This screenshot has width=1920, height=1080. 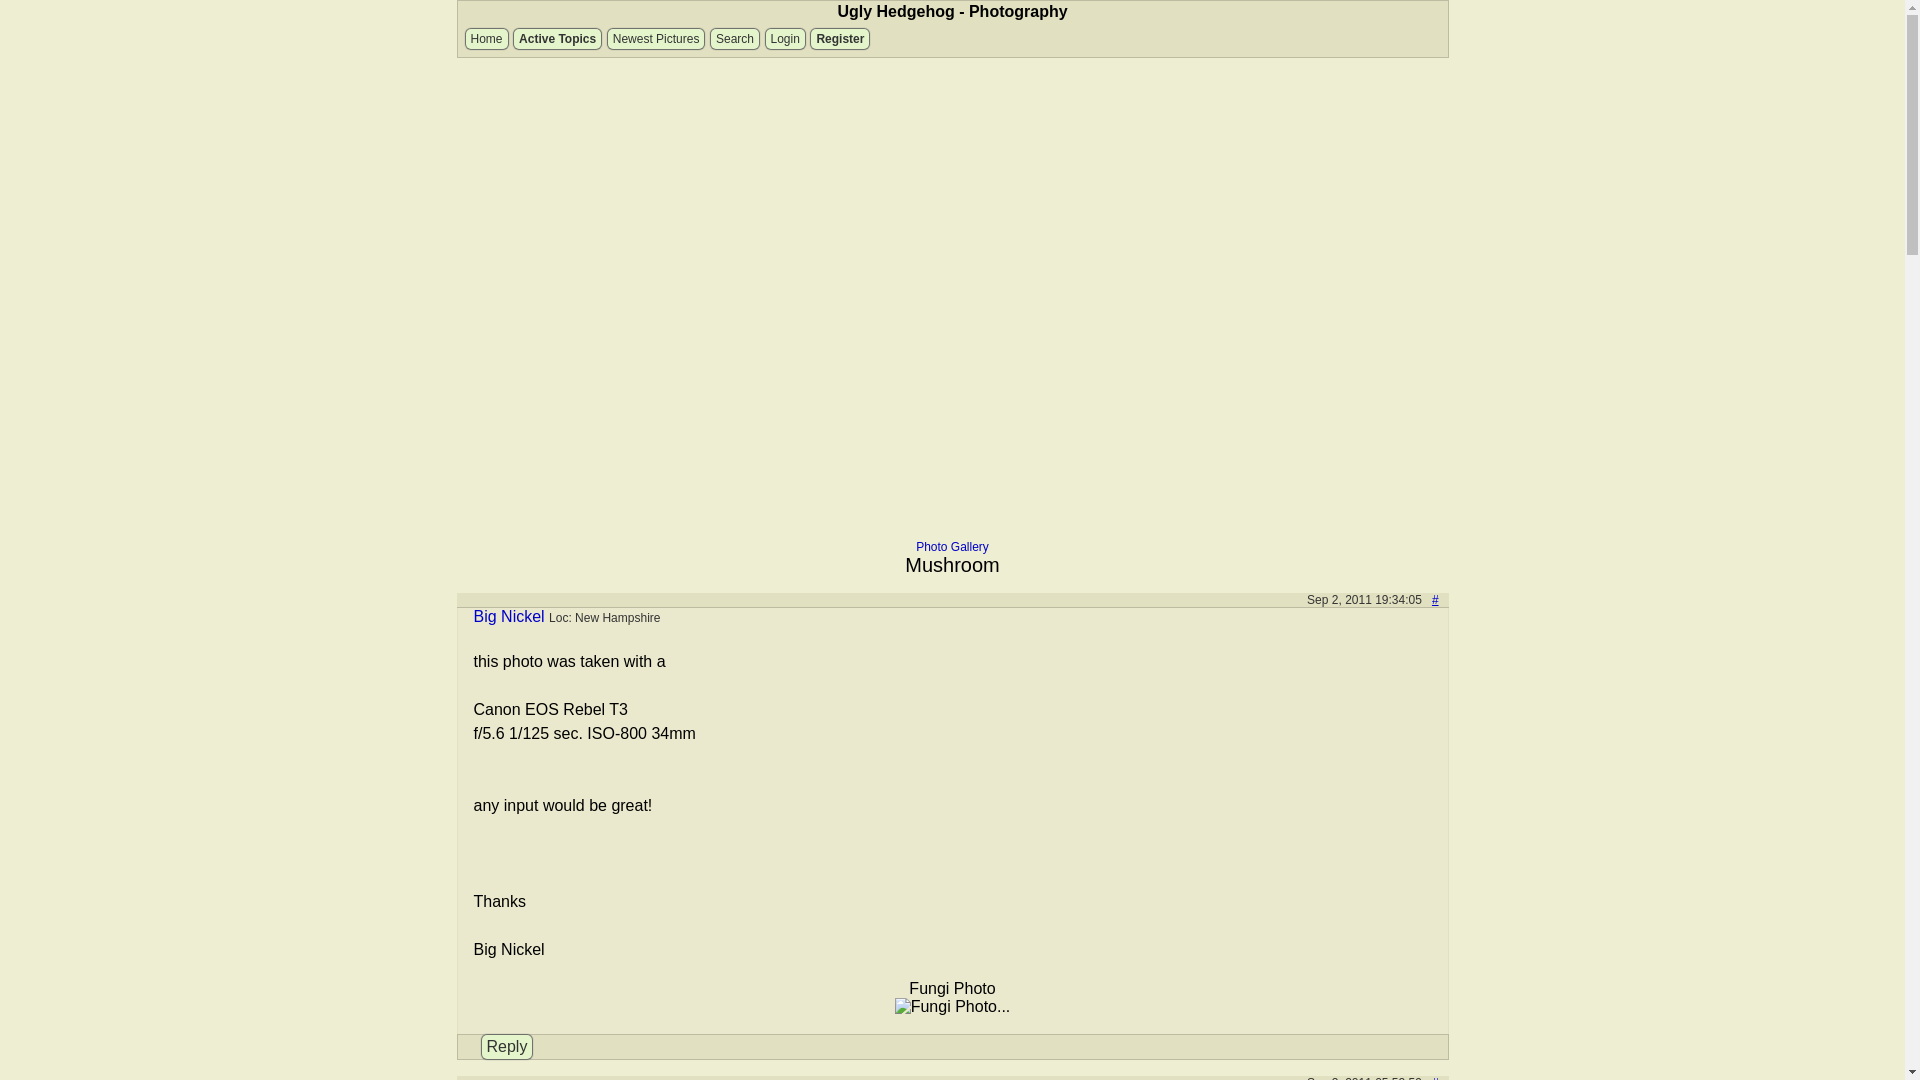 What do you see at coordinates (656, 38) in the screenshot?
I see `Newest Pictures` at bounding box center [656, 38].